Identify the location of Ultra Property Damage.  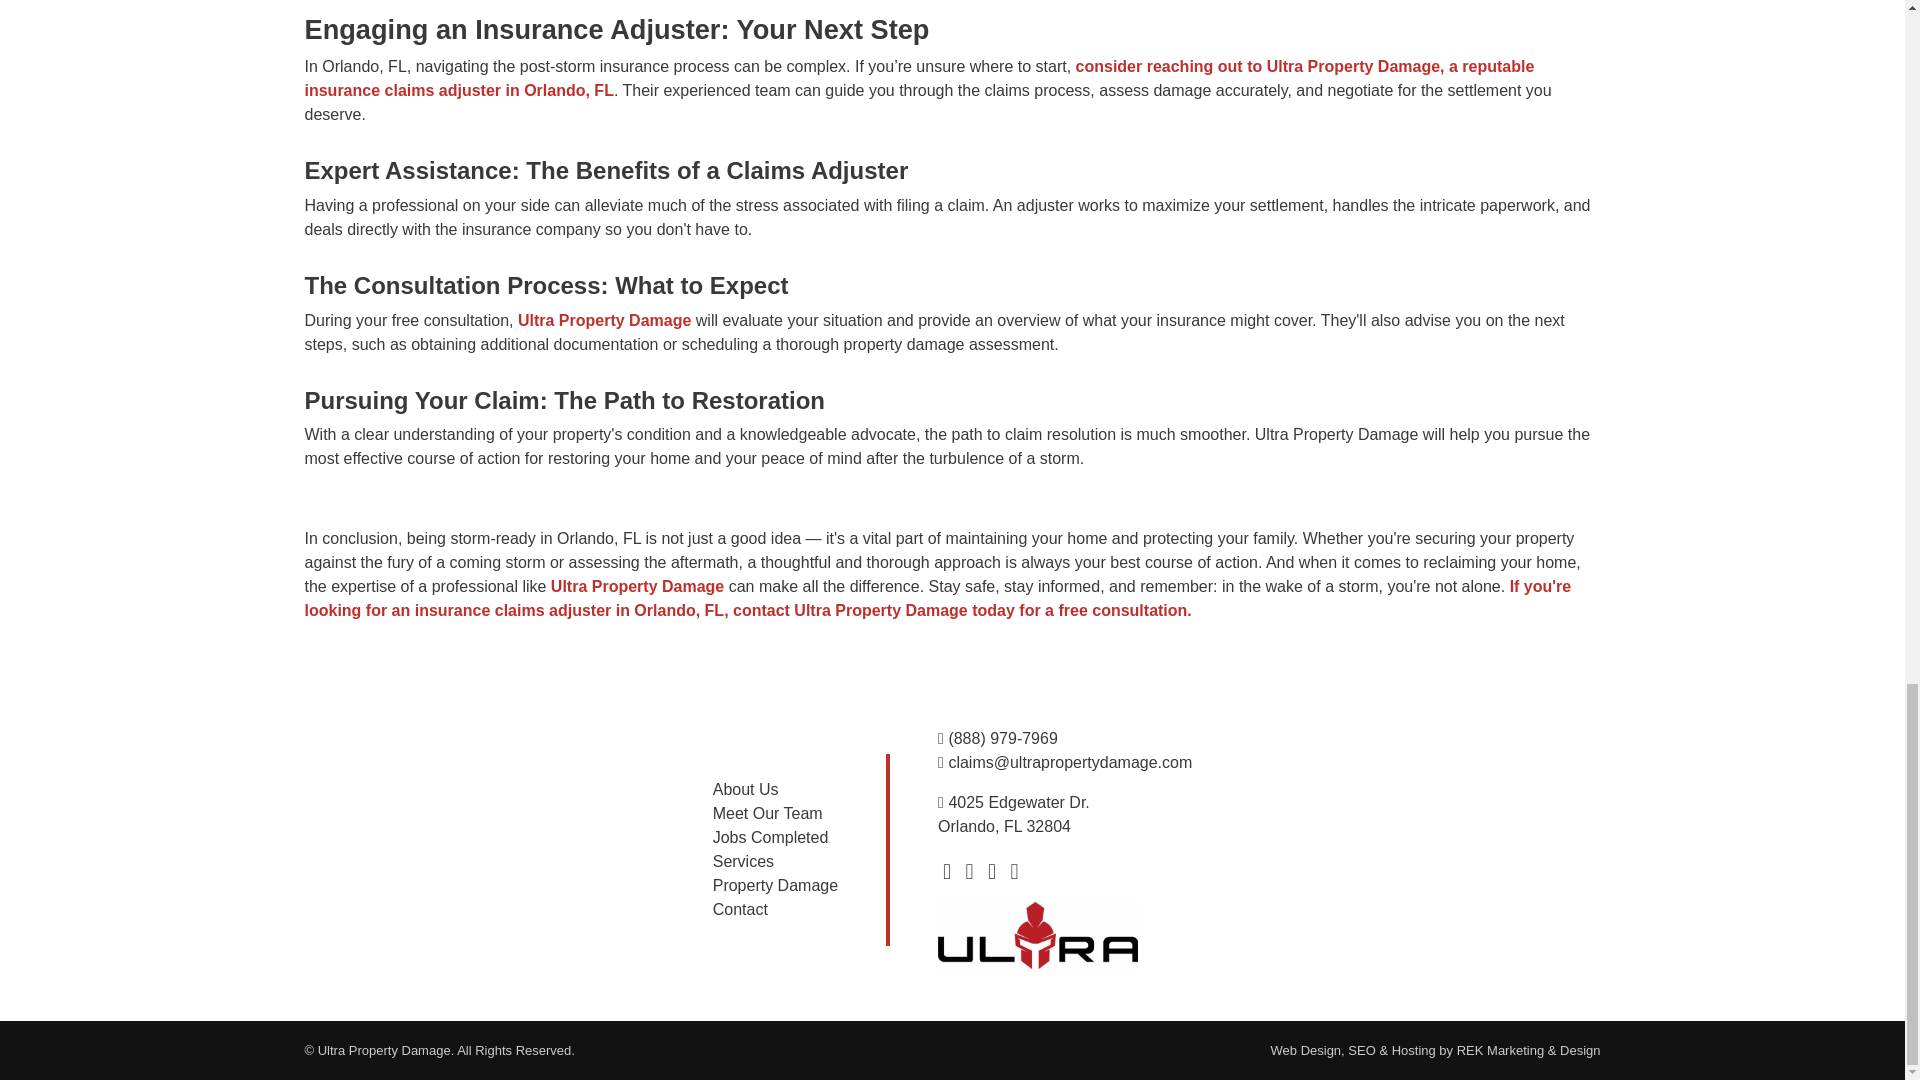
(637, 586).